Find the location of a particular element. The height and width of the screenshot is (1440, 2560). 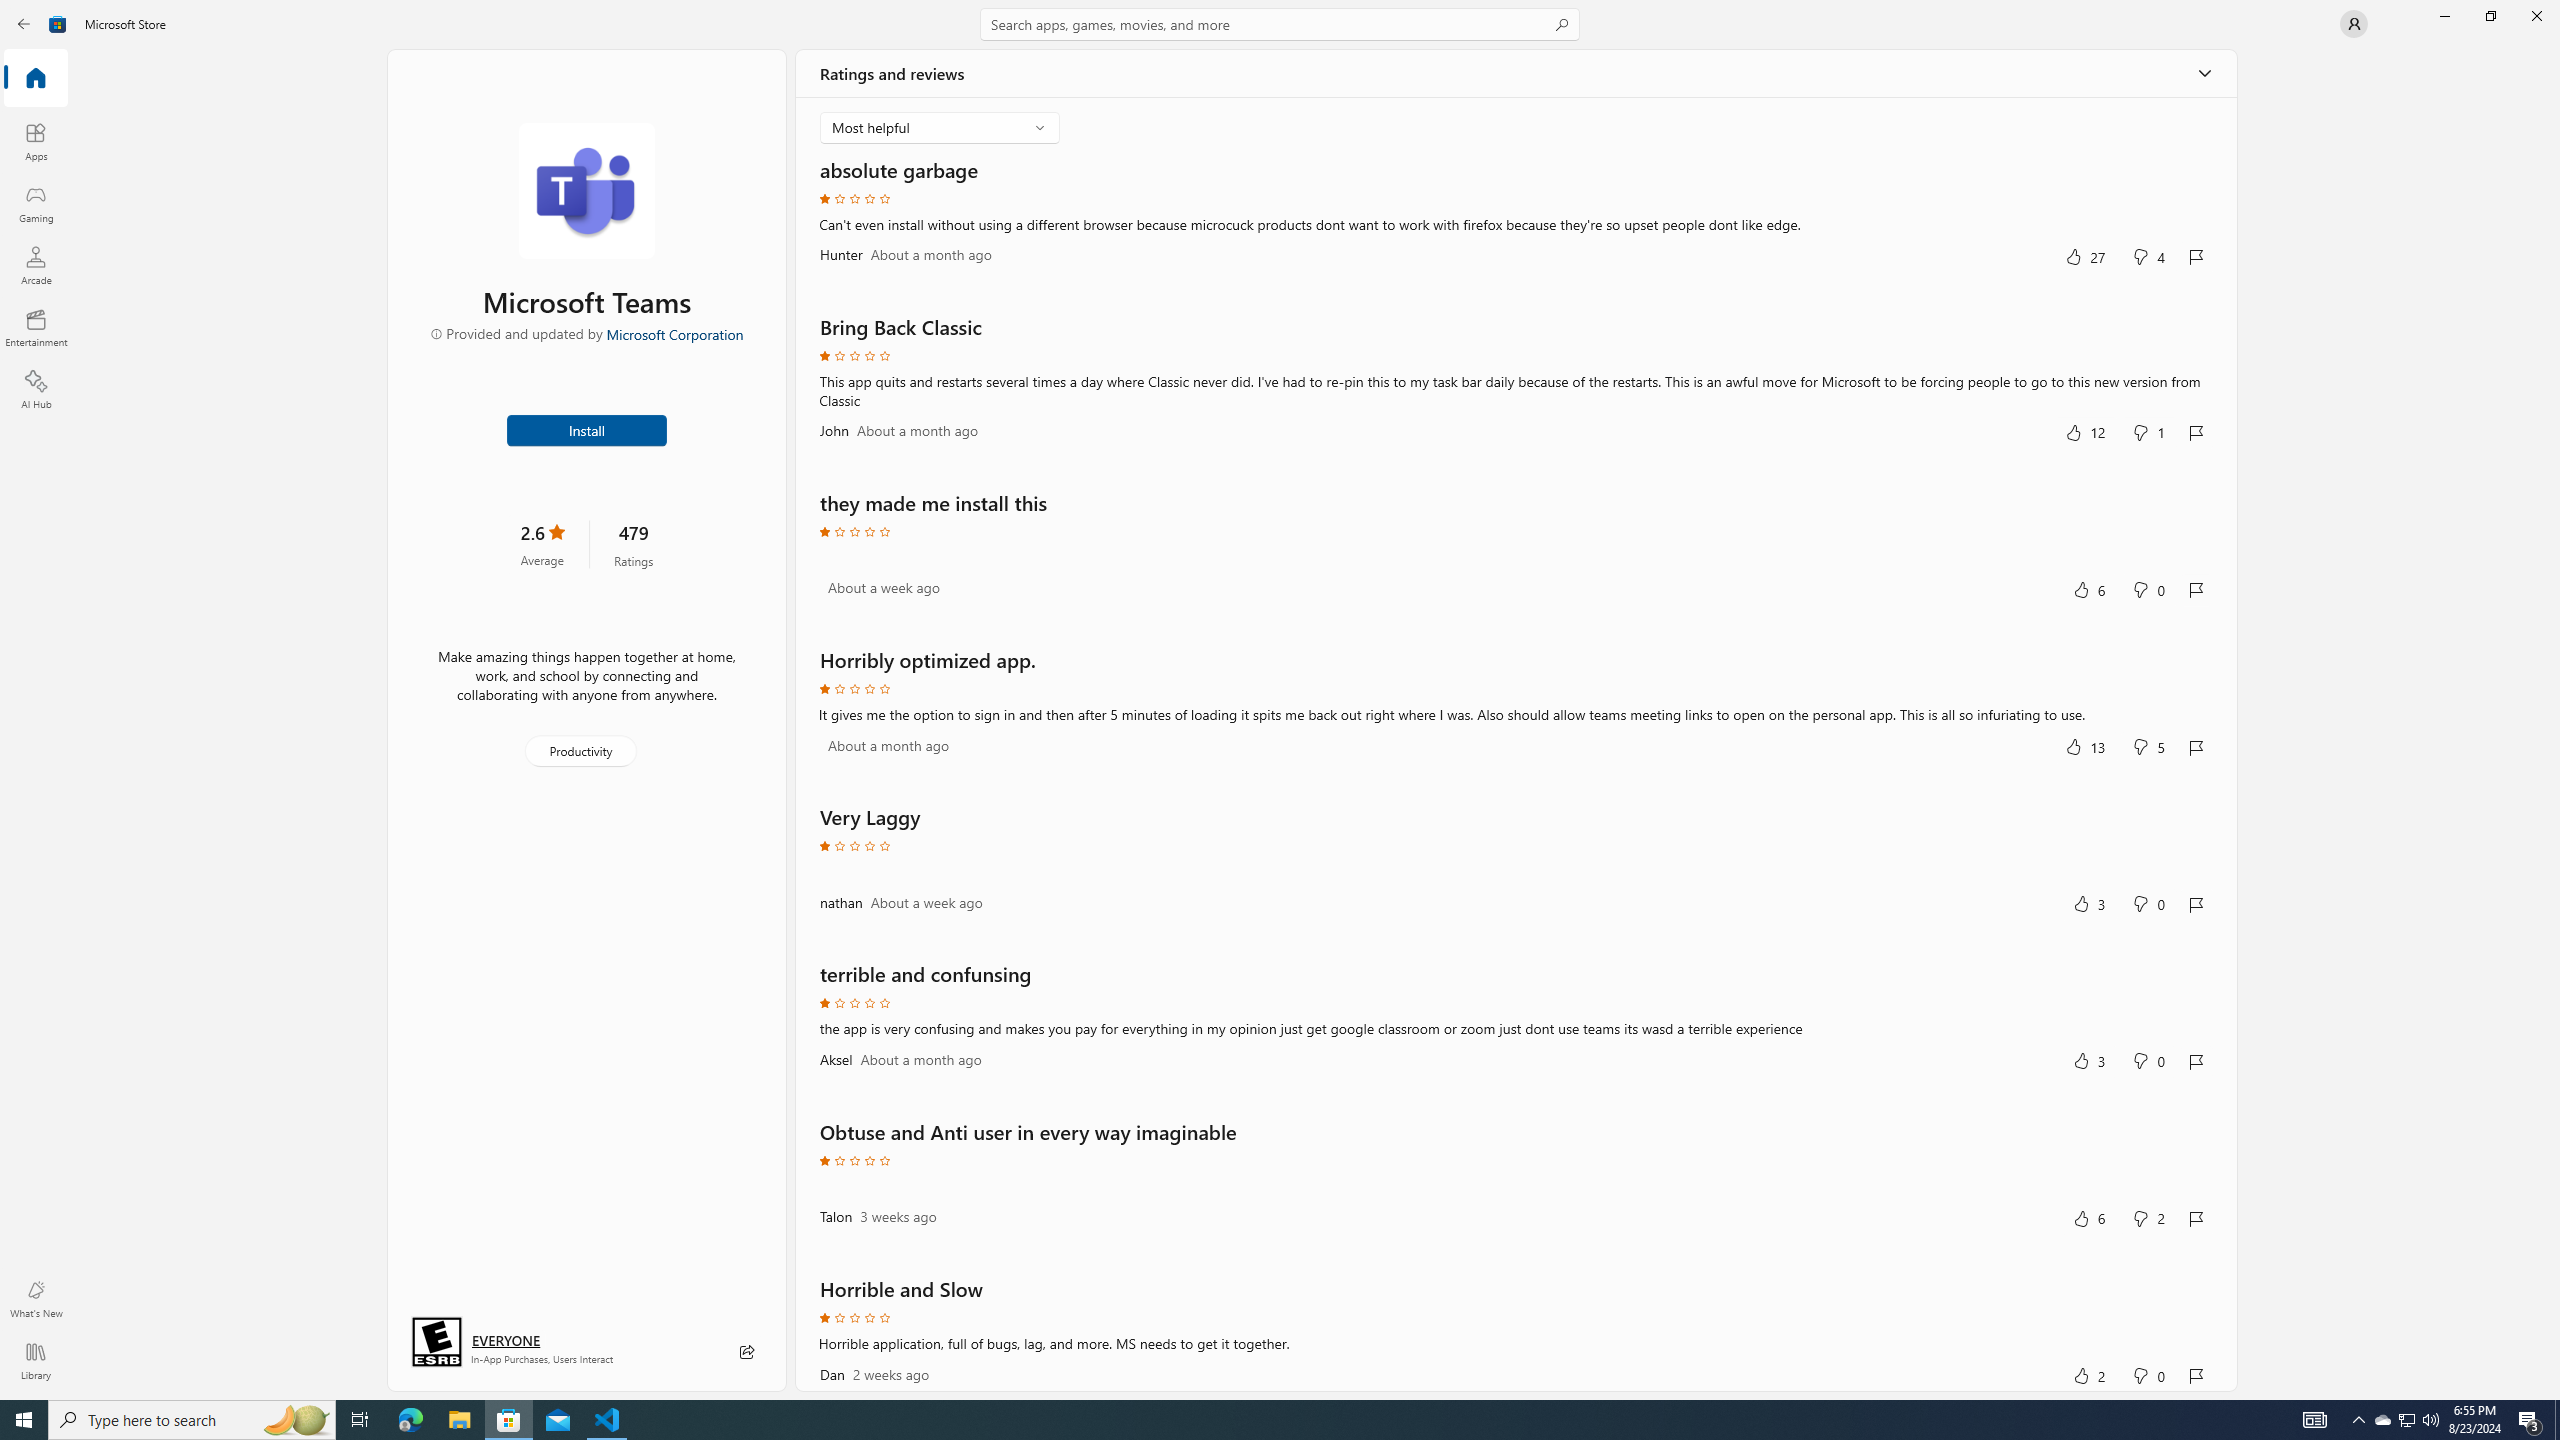

Arcade is located at coordinates (36, 265).